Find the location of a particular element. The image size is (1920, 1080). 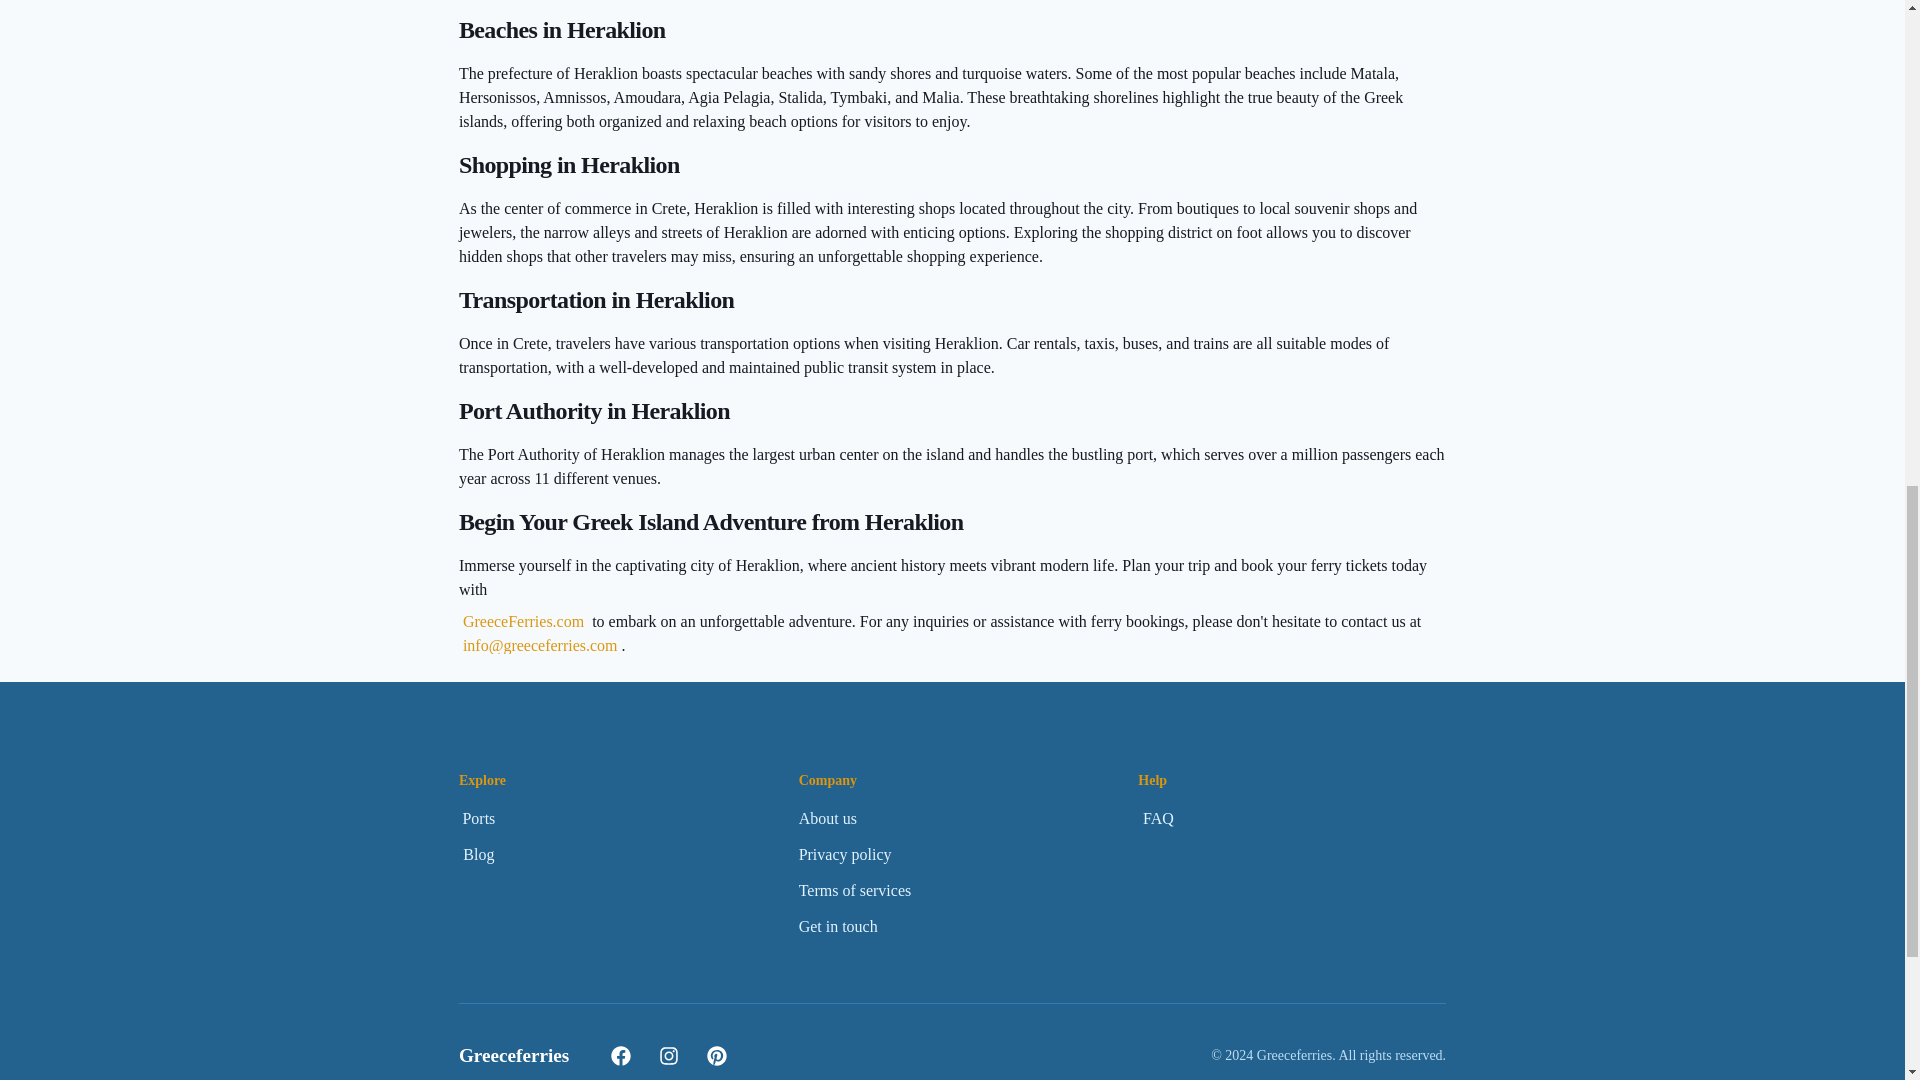

Terms of services is located at coordinates (855, 890).